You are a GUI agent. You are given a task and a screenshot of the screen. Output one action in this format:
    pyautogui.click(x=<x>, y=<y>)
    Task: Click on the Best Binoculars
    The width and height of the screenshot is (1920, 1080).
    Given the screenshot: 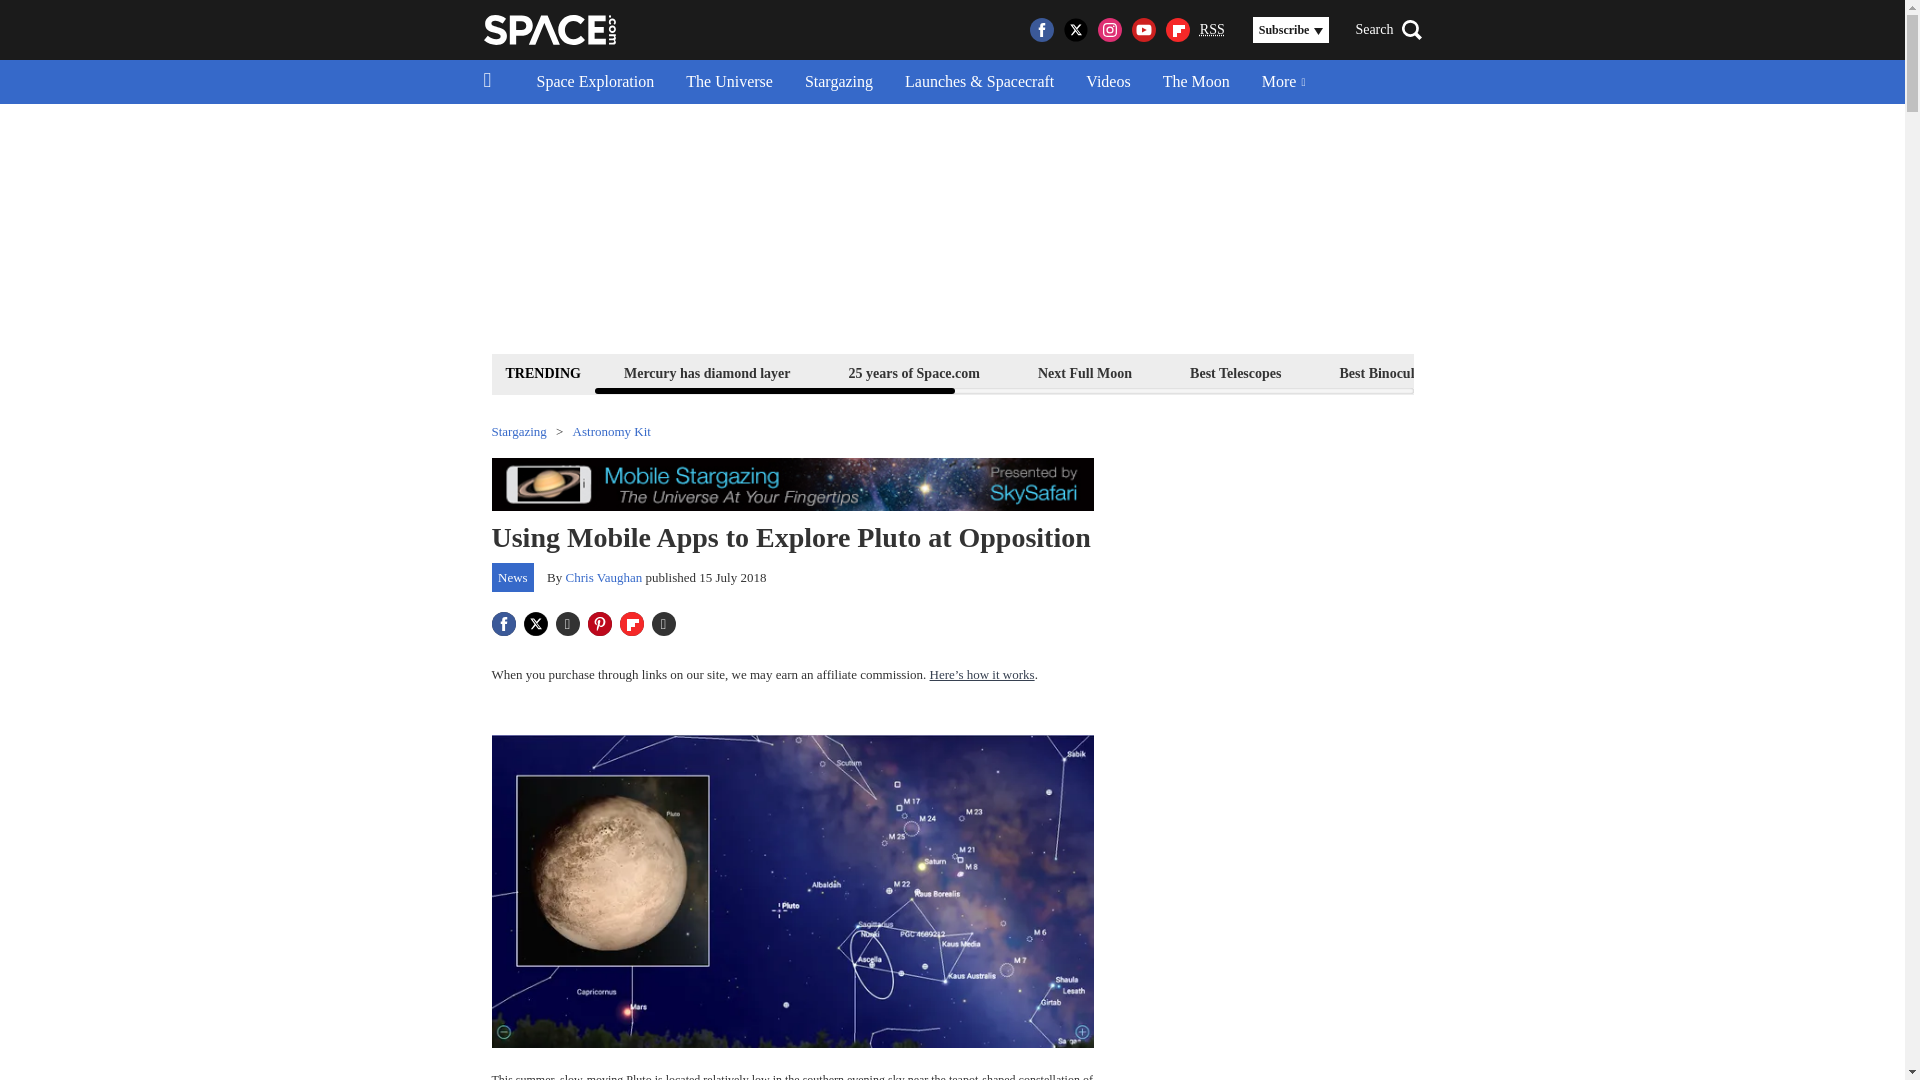 What is the action you would take?
    pyautogui.click(x=1386, y=372)
    